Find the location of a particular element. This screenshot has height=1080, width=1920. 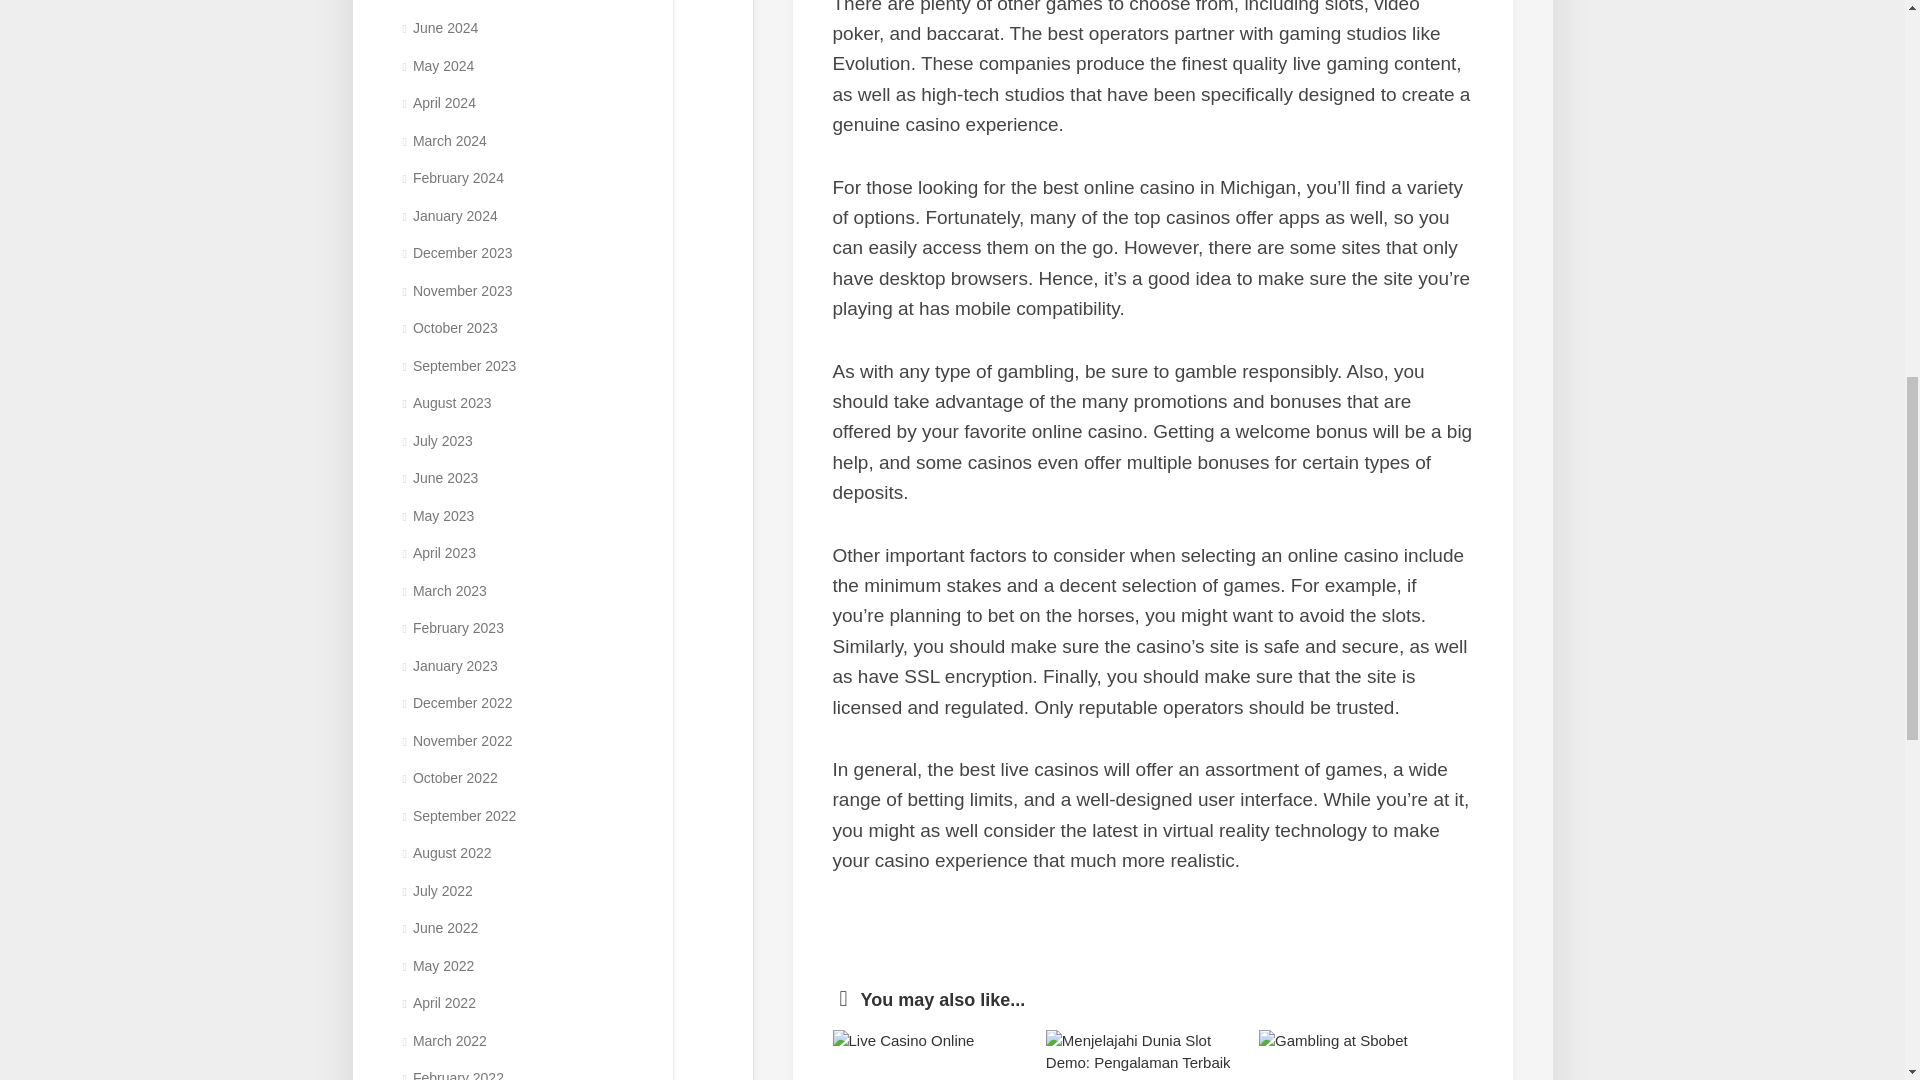

January 2024 is located at coordinates (449, 216).